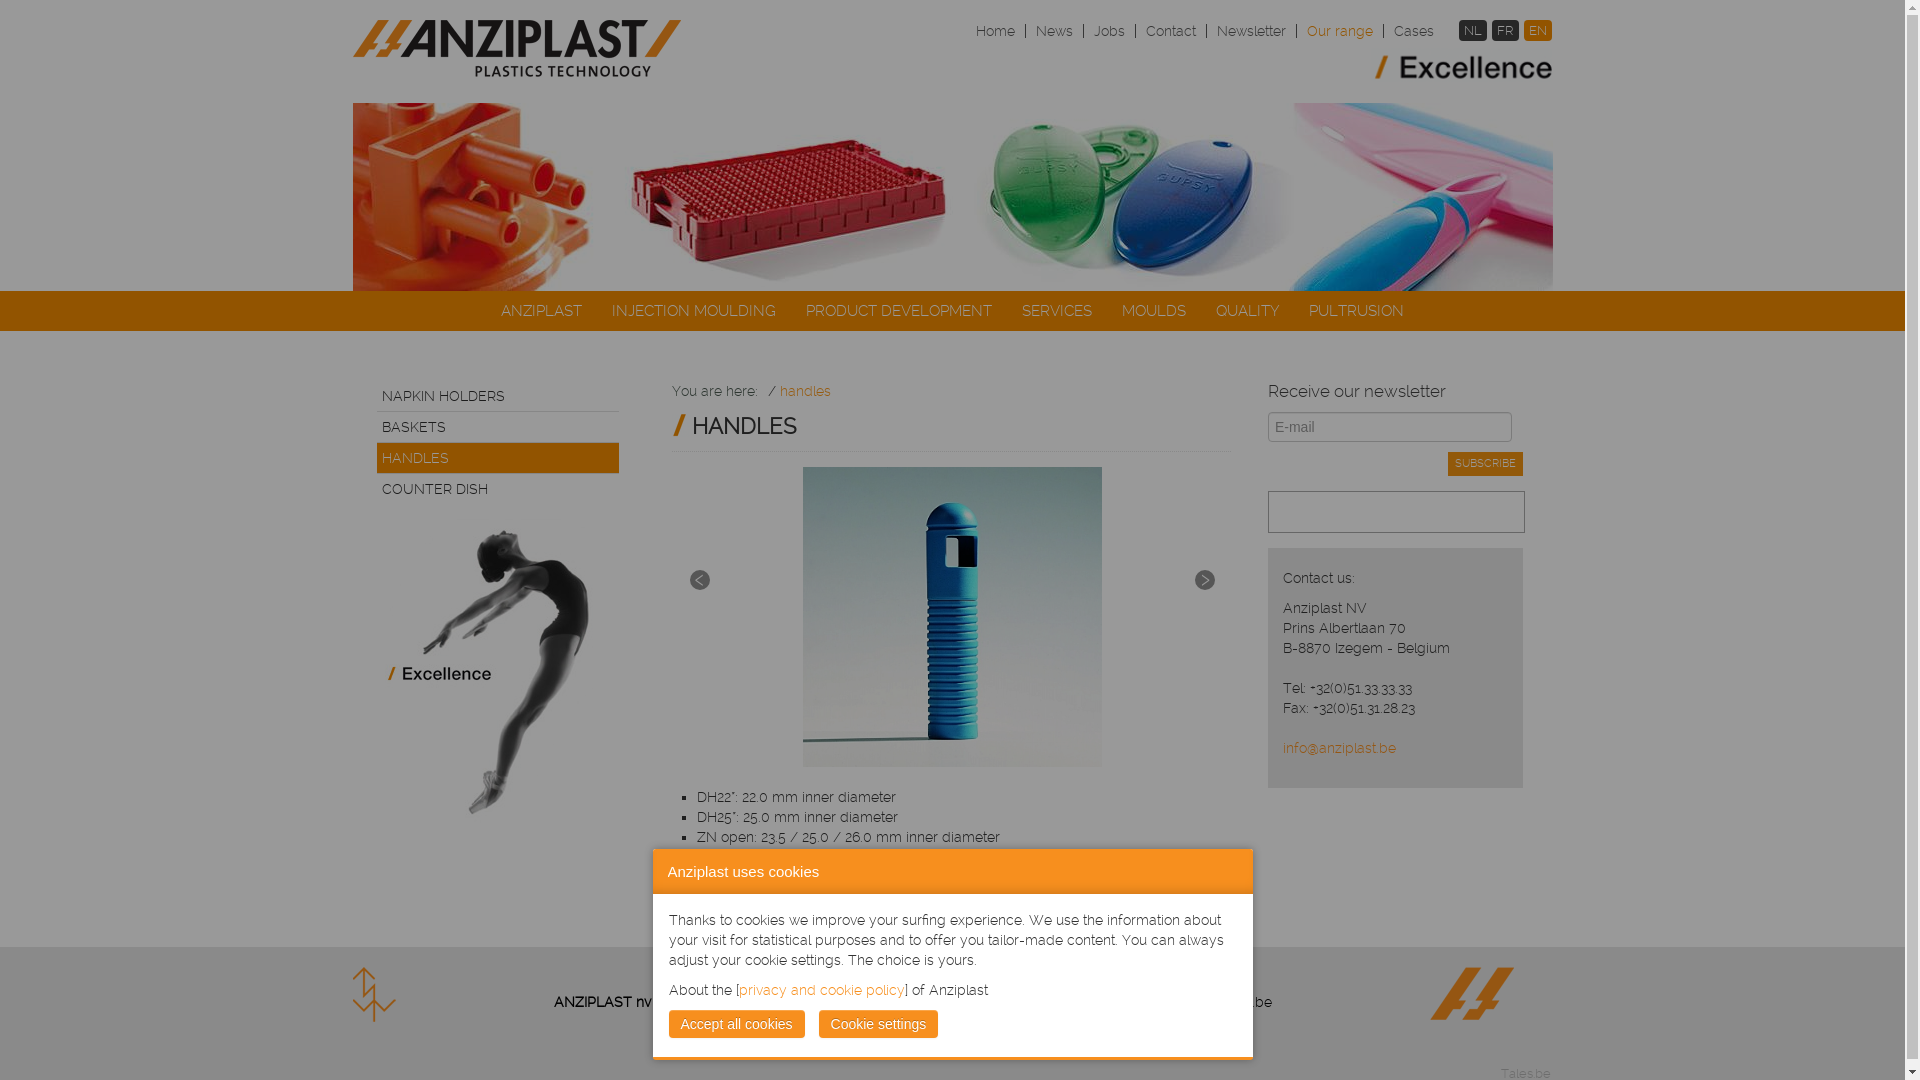 The height and width of the screenshot is (1080, 1920). I want to click on Cases, so click(1409, 30).